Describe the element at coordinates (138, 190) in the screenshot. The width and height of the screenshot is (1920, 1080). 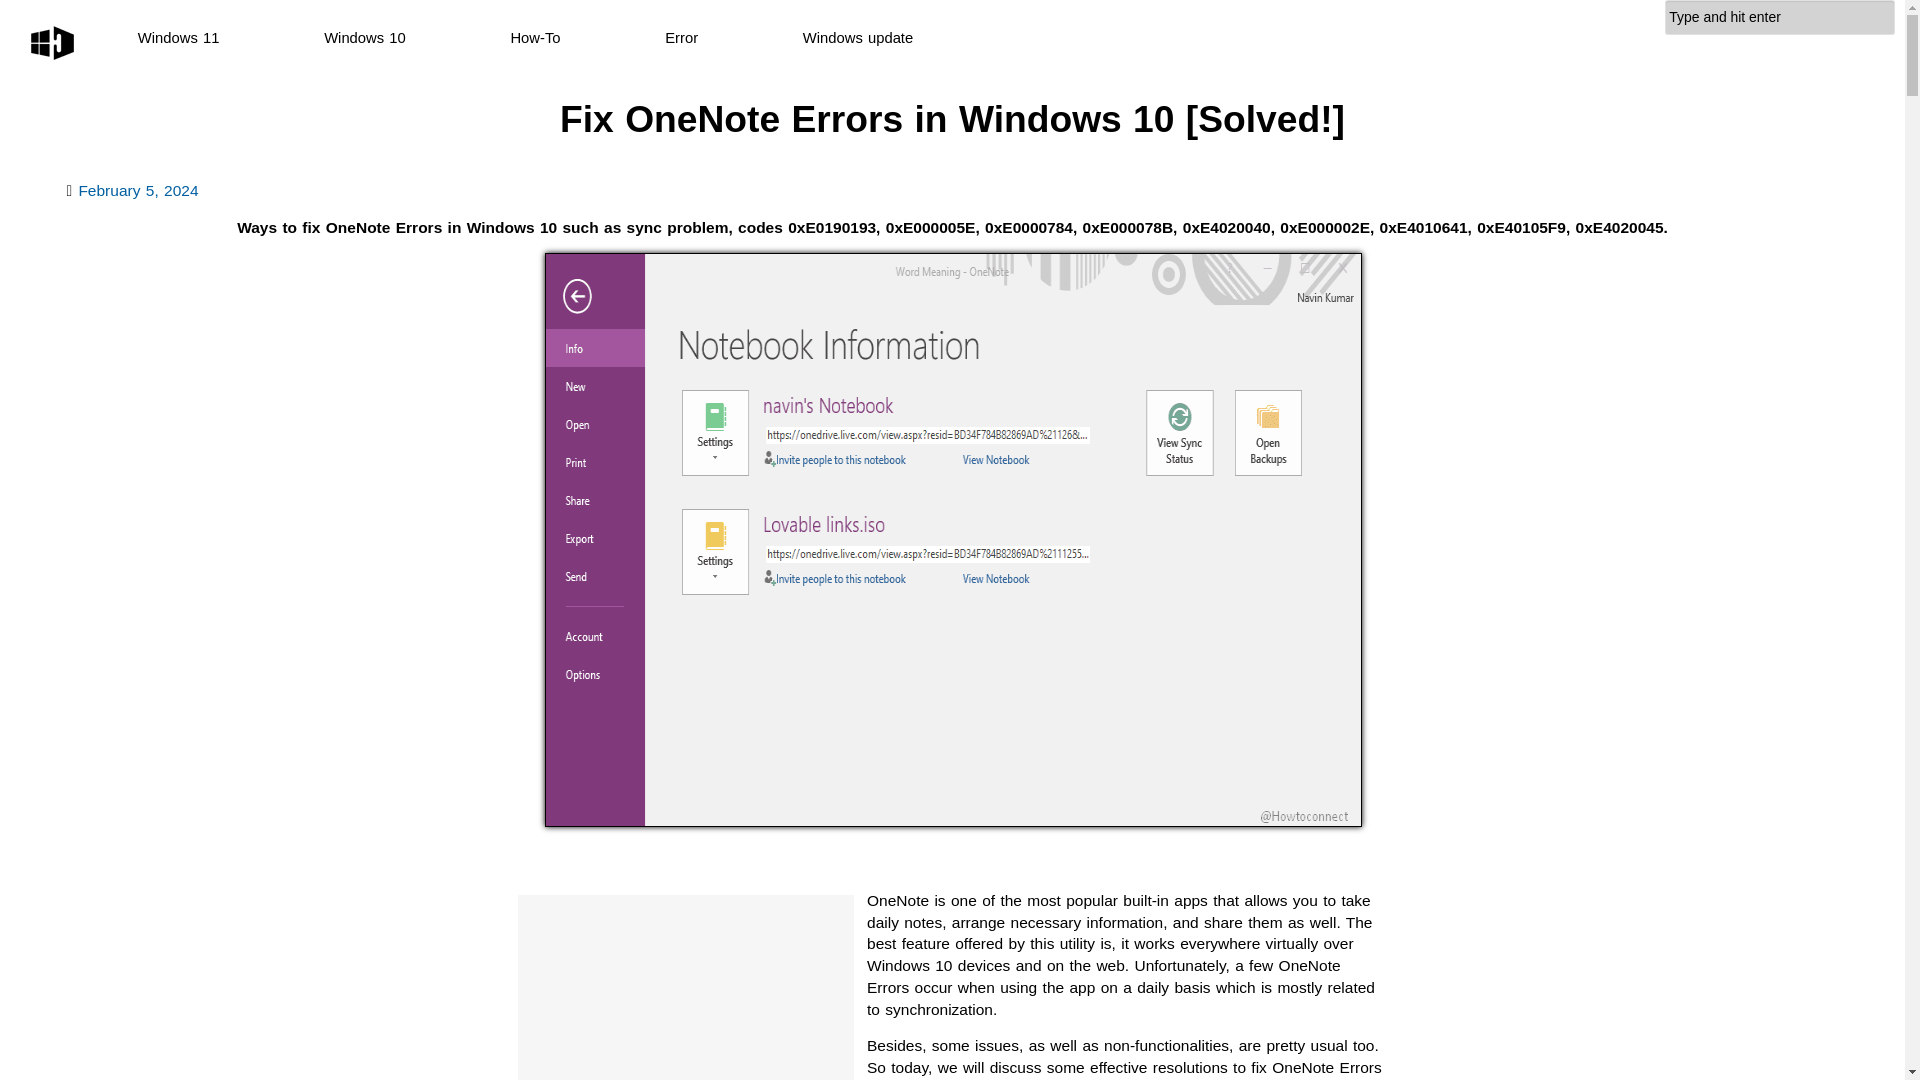
I see `February 5, 2024` at that location.